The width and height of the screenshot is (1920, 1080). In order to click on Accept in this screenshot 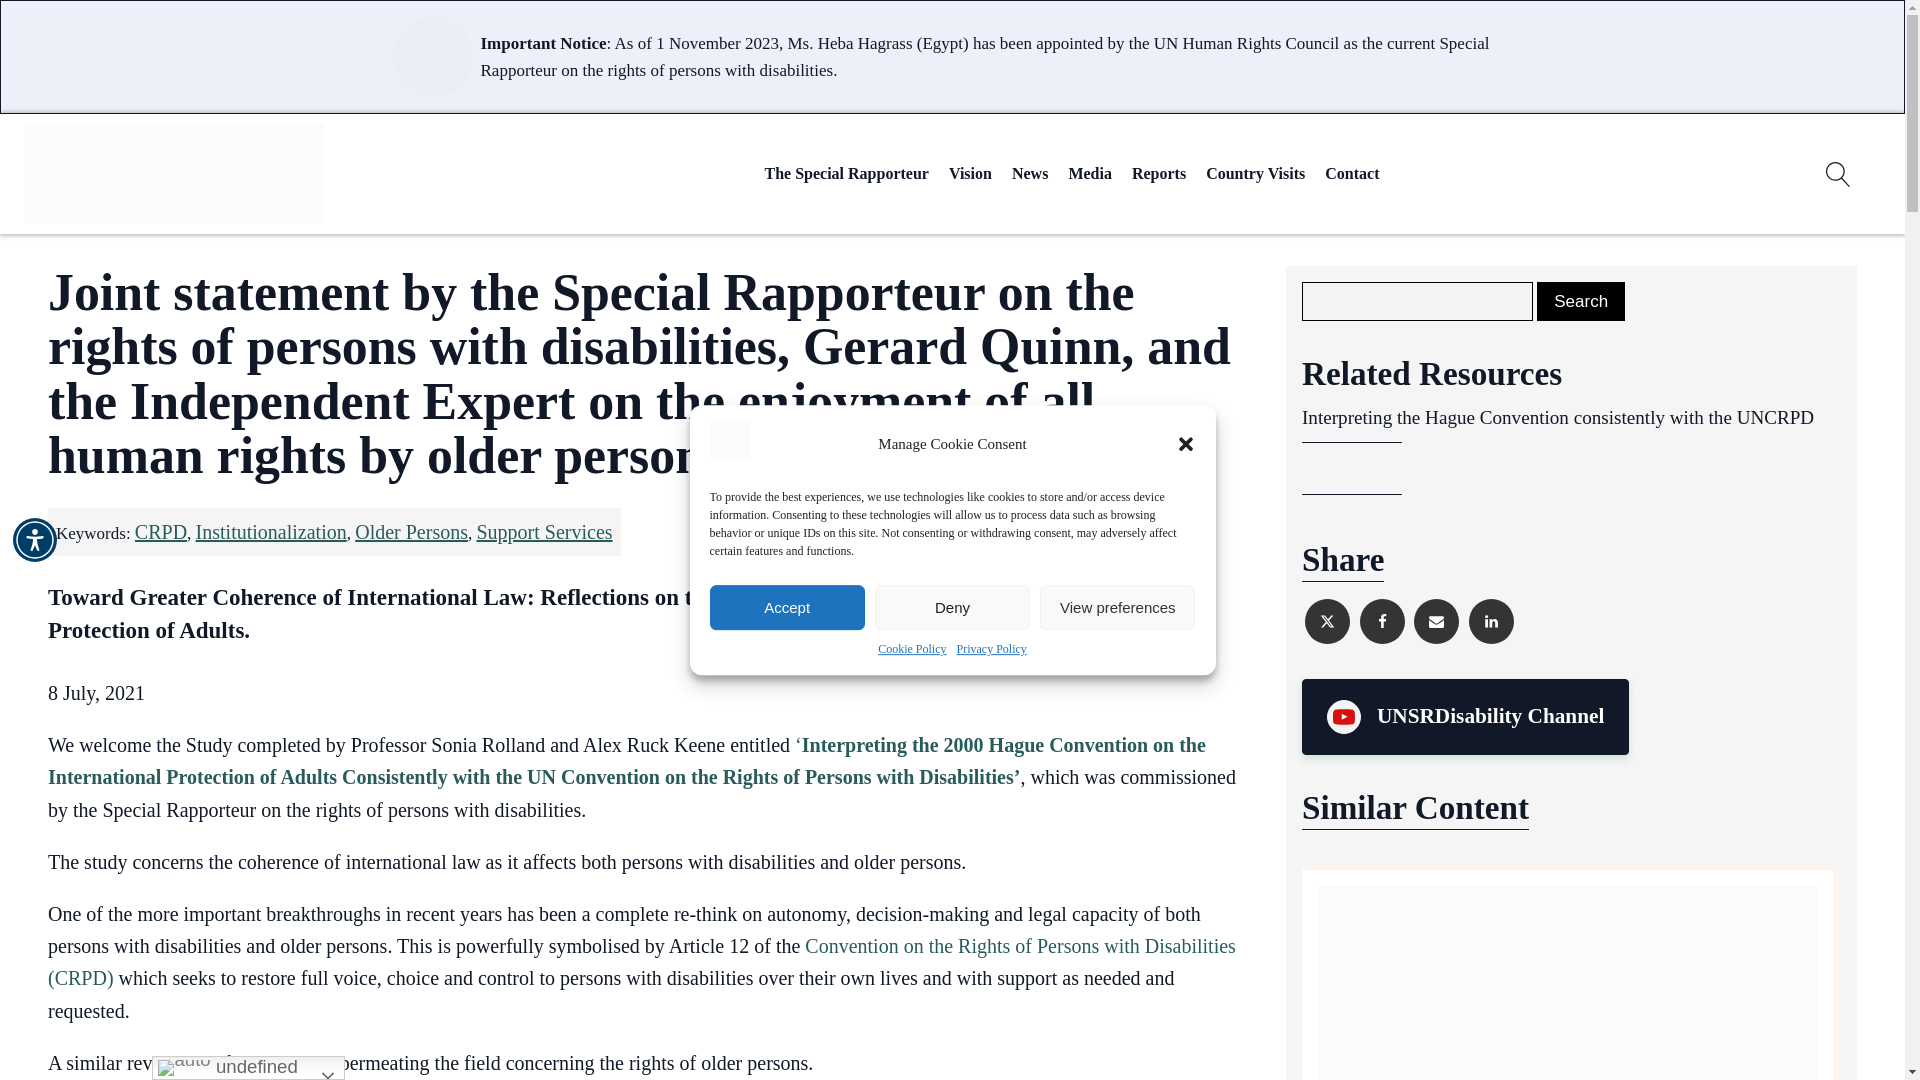, I will do `click(788, 608)`.